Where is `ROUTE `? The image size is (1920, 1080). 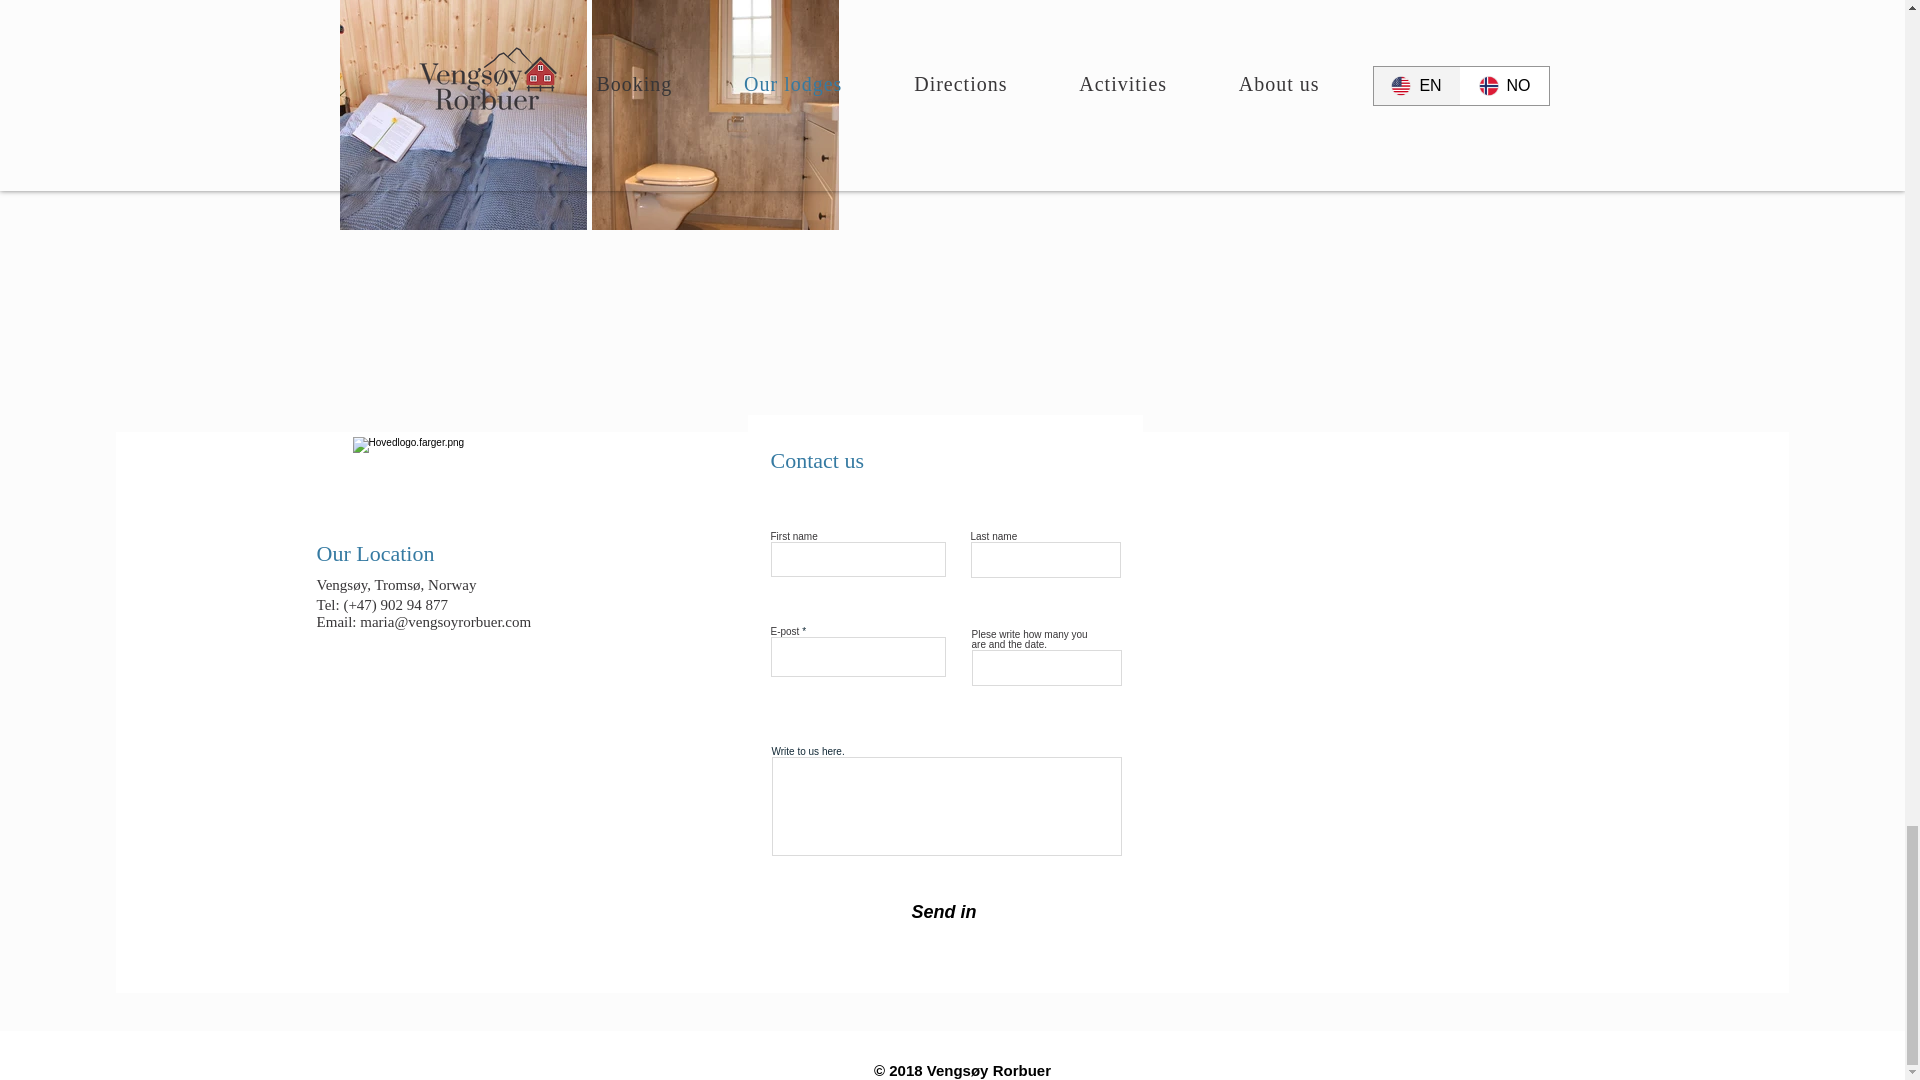 ROUTE  is located at coordinates (554, 499).